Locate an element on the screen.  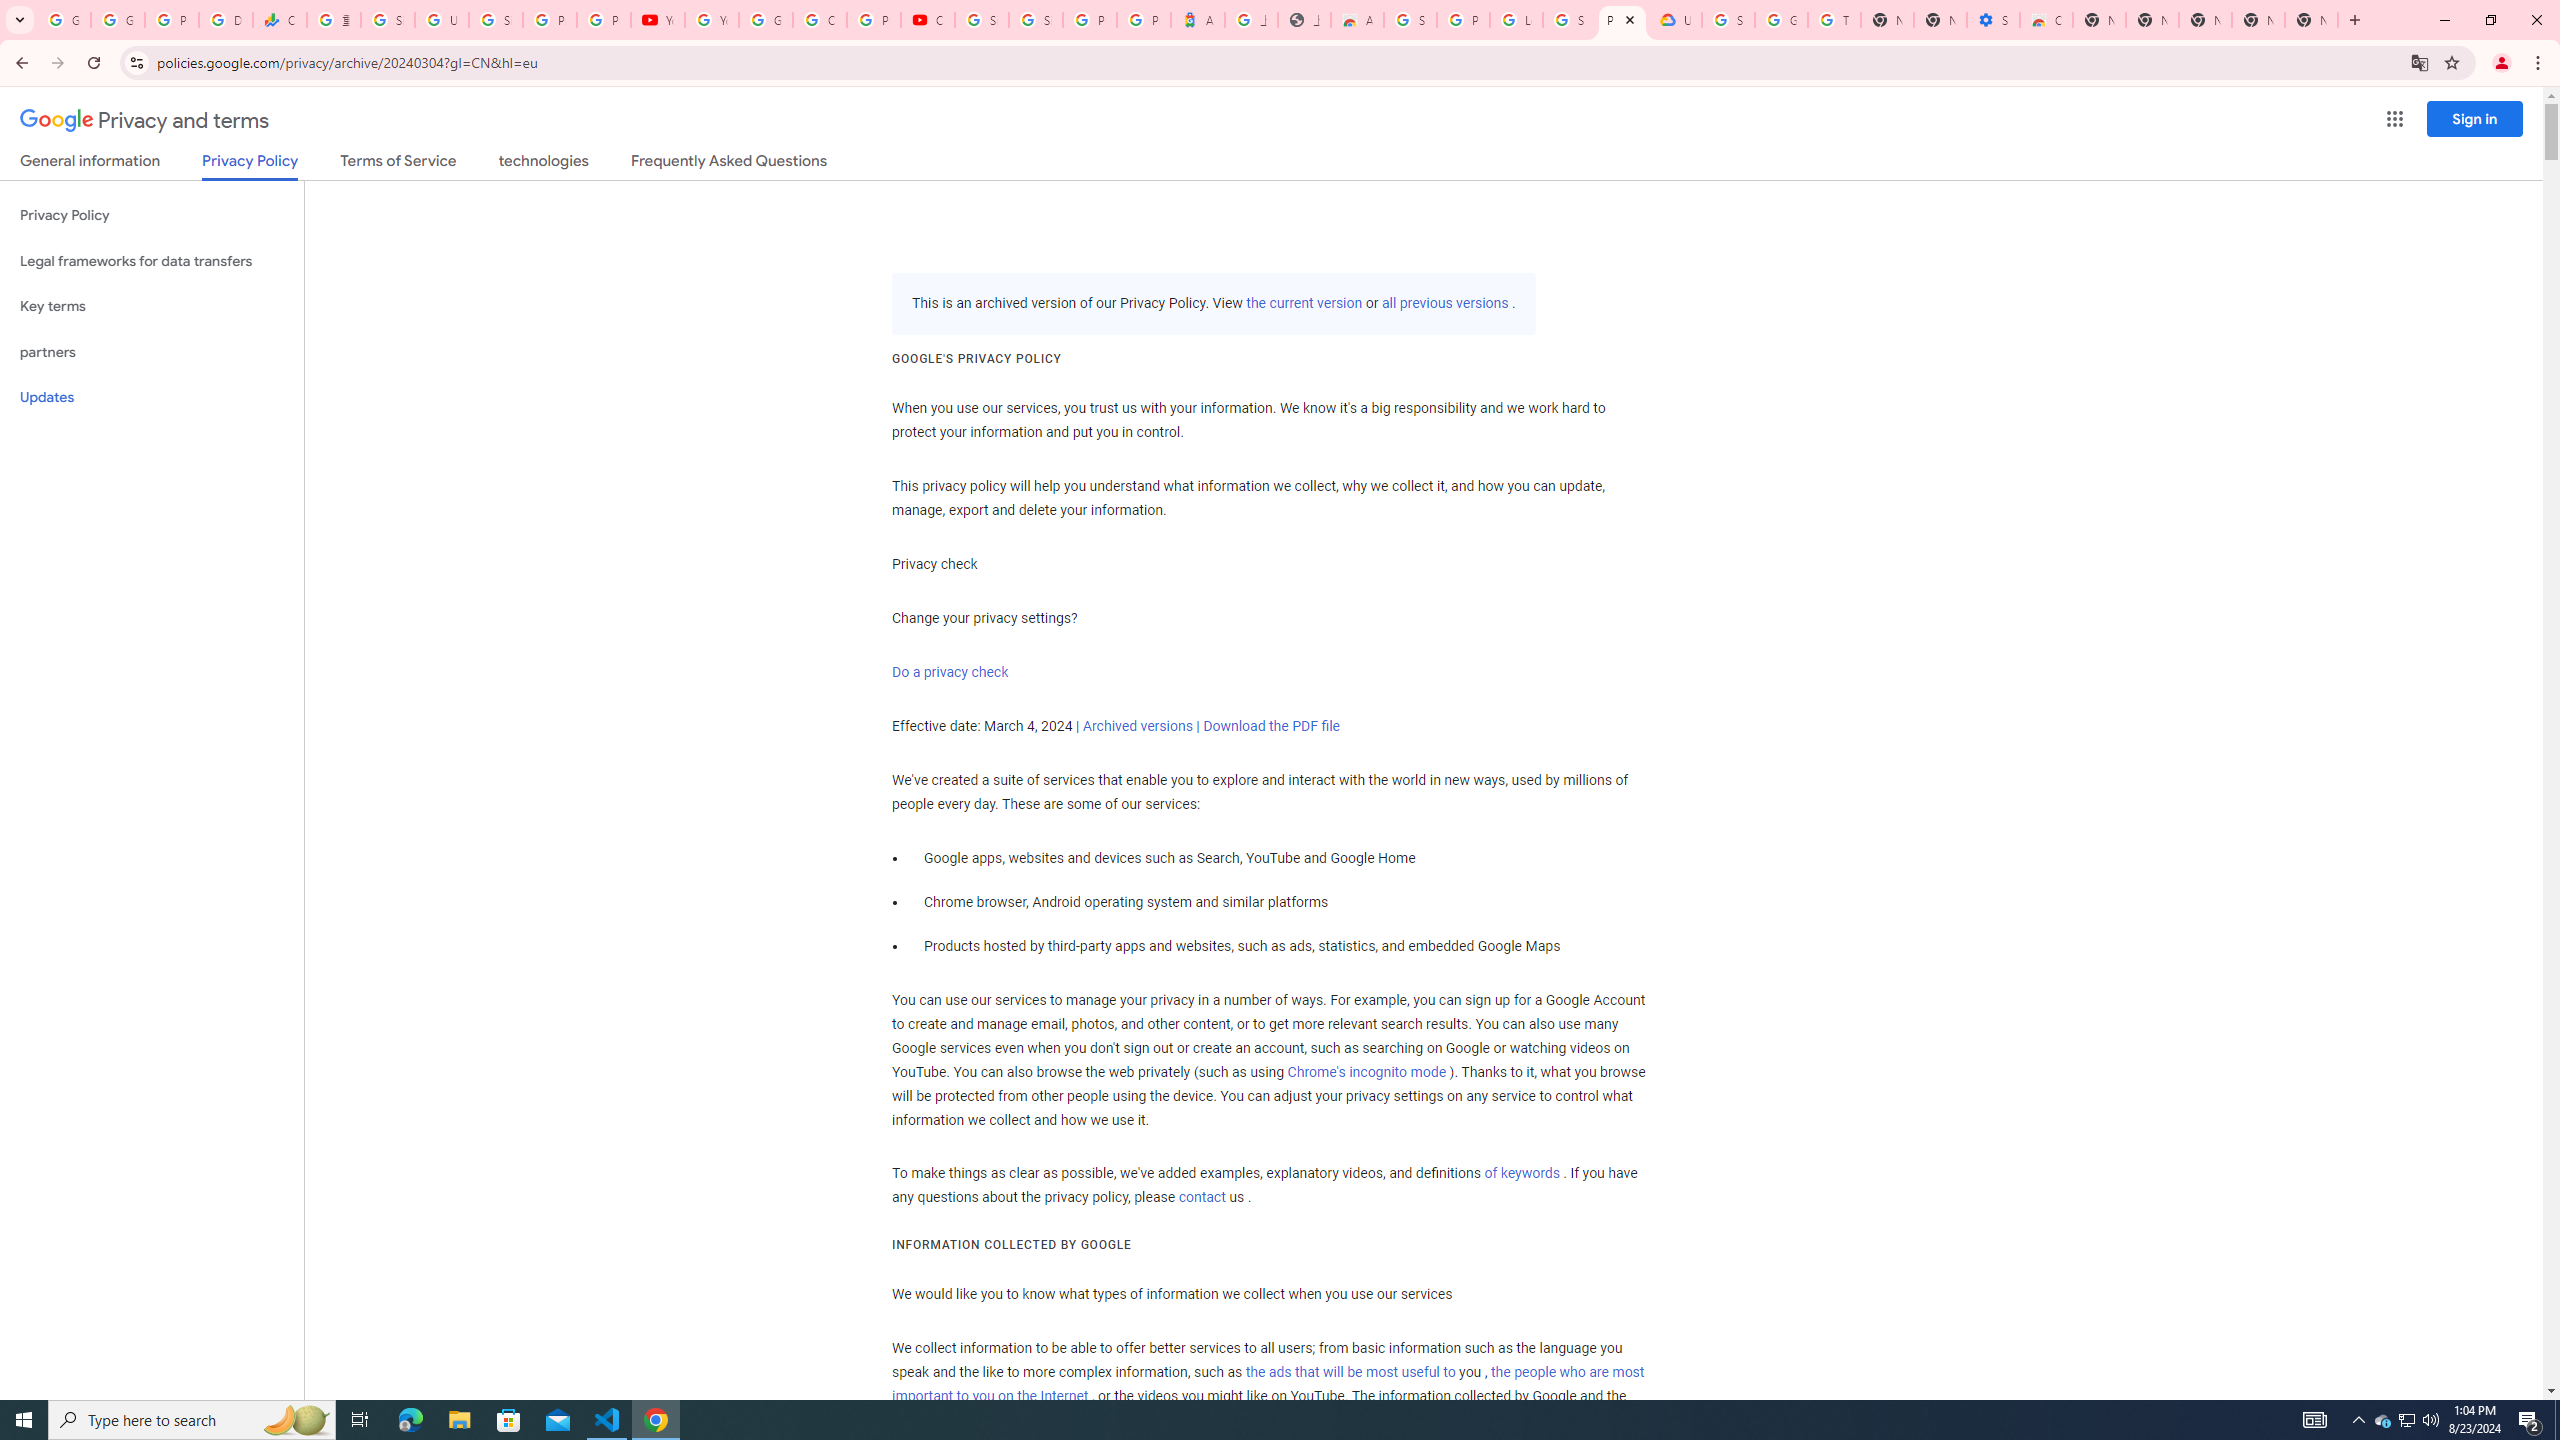
Chrome's incognito mode is located at coordinates (1366, 1072).